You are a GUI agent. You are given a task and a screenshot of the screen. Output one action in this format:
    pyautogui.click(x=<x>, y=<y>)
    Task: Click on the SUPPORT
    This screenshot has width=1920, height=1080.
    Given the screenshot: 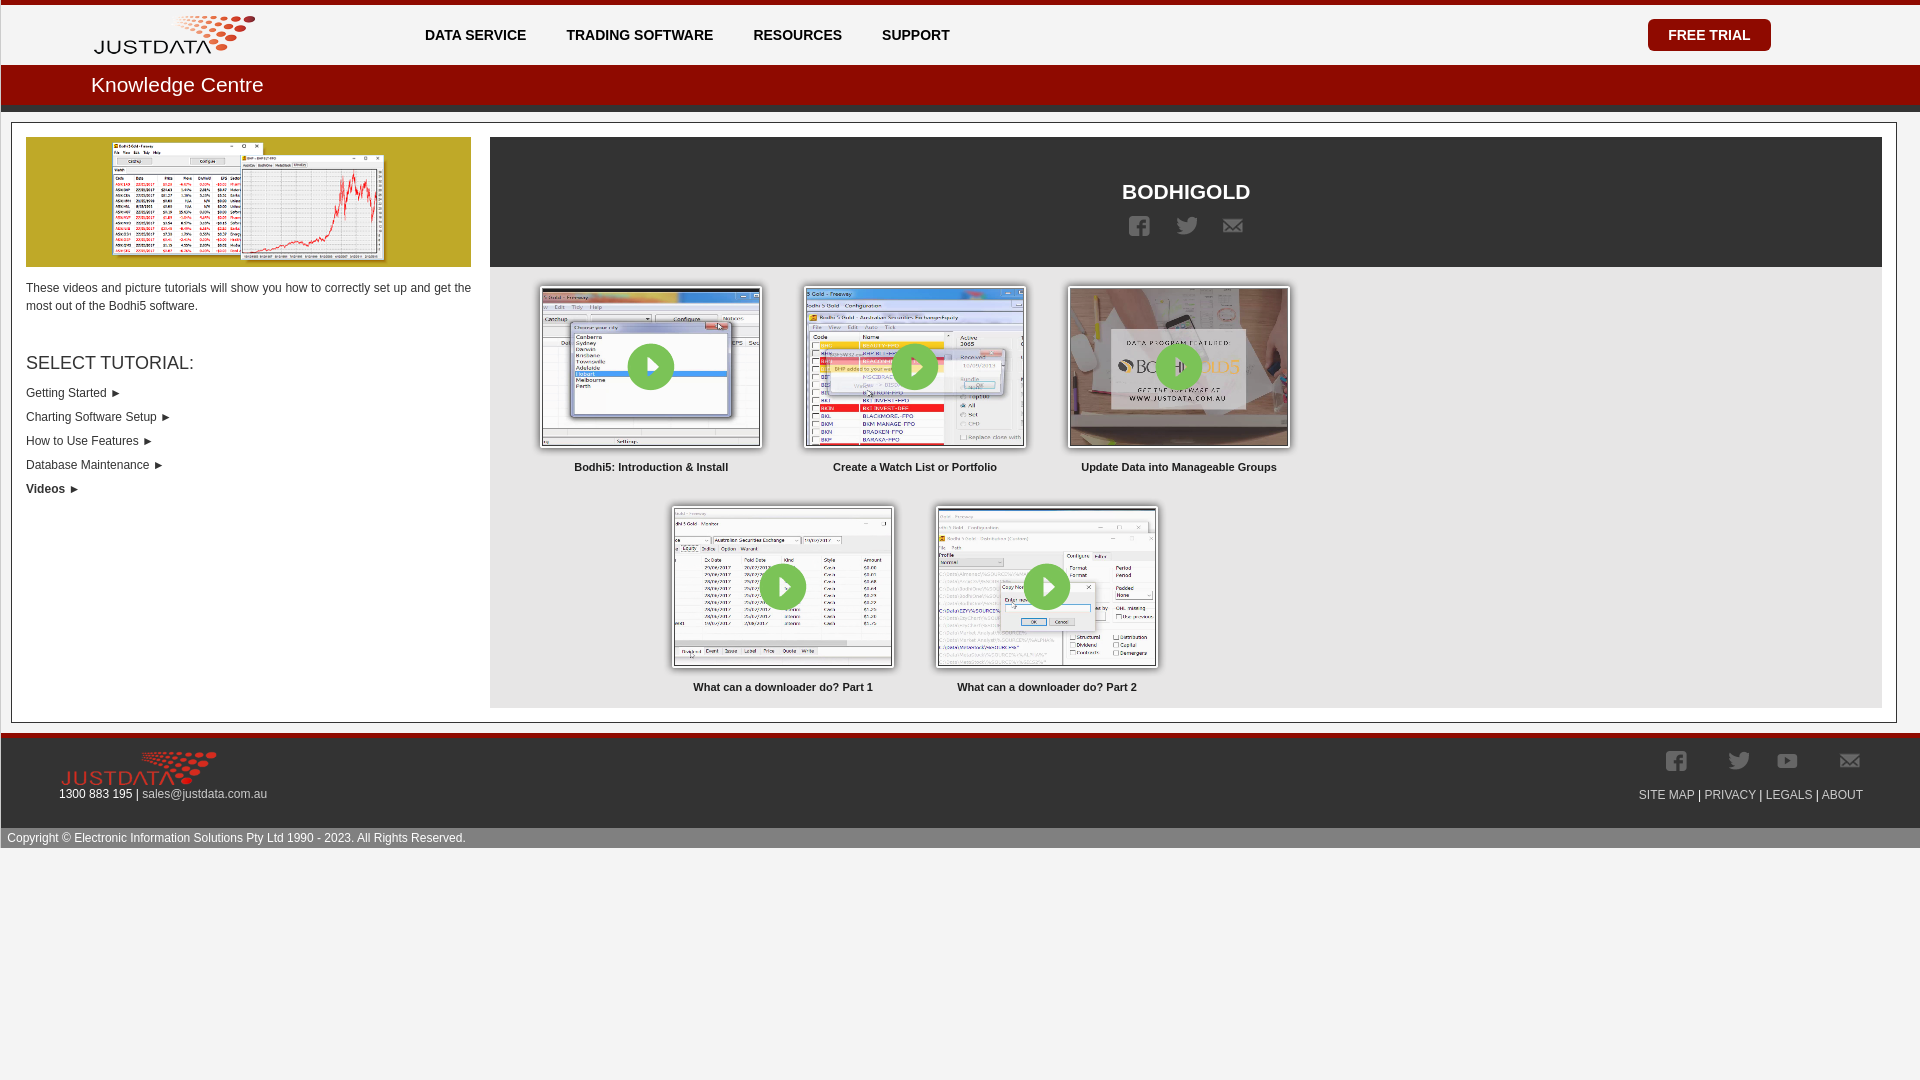 What is the action you would take?
    pyautogui.click(x=922, y=35)
    